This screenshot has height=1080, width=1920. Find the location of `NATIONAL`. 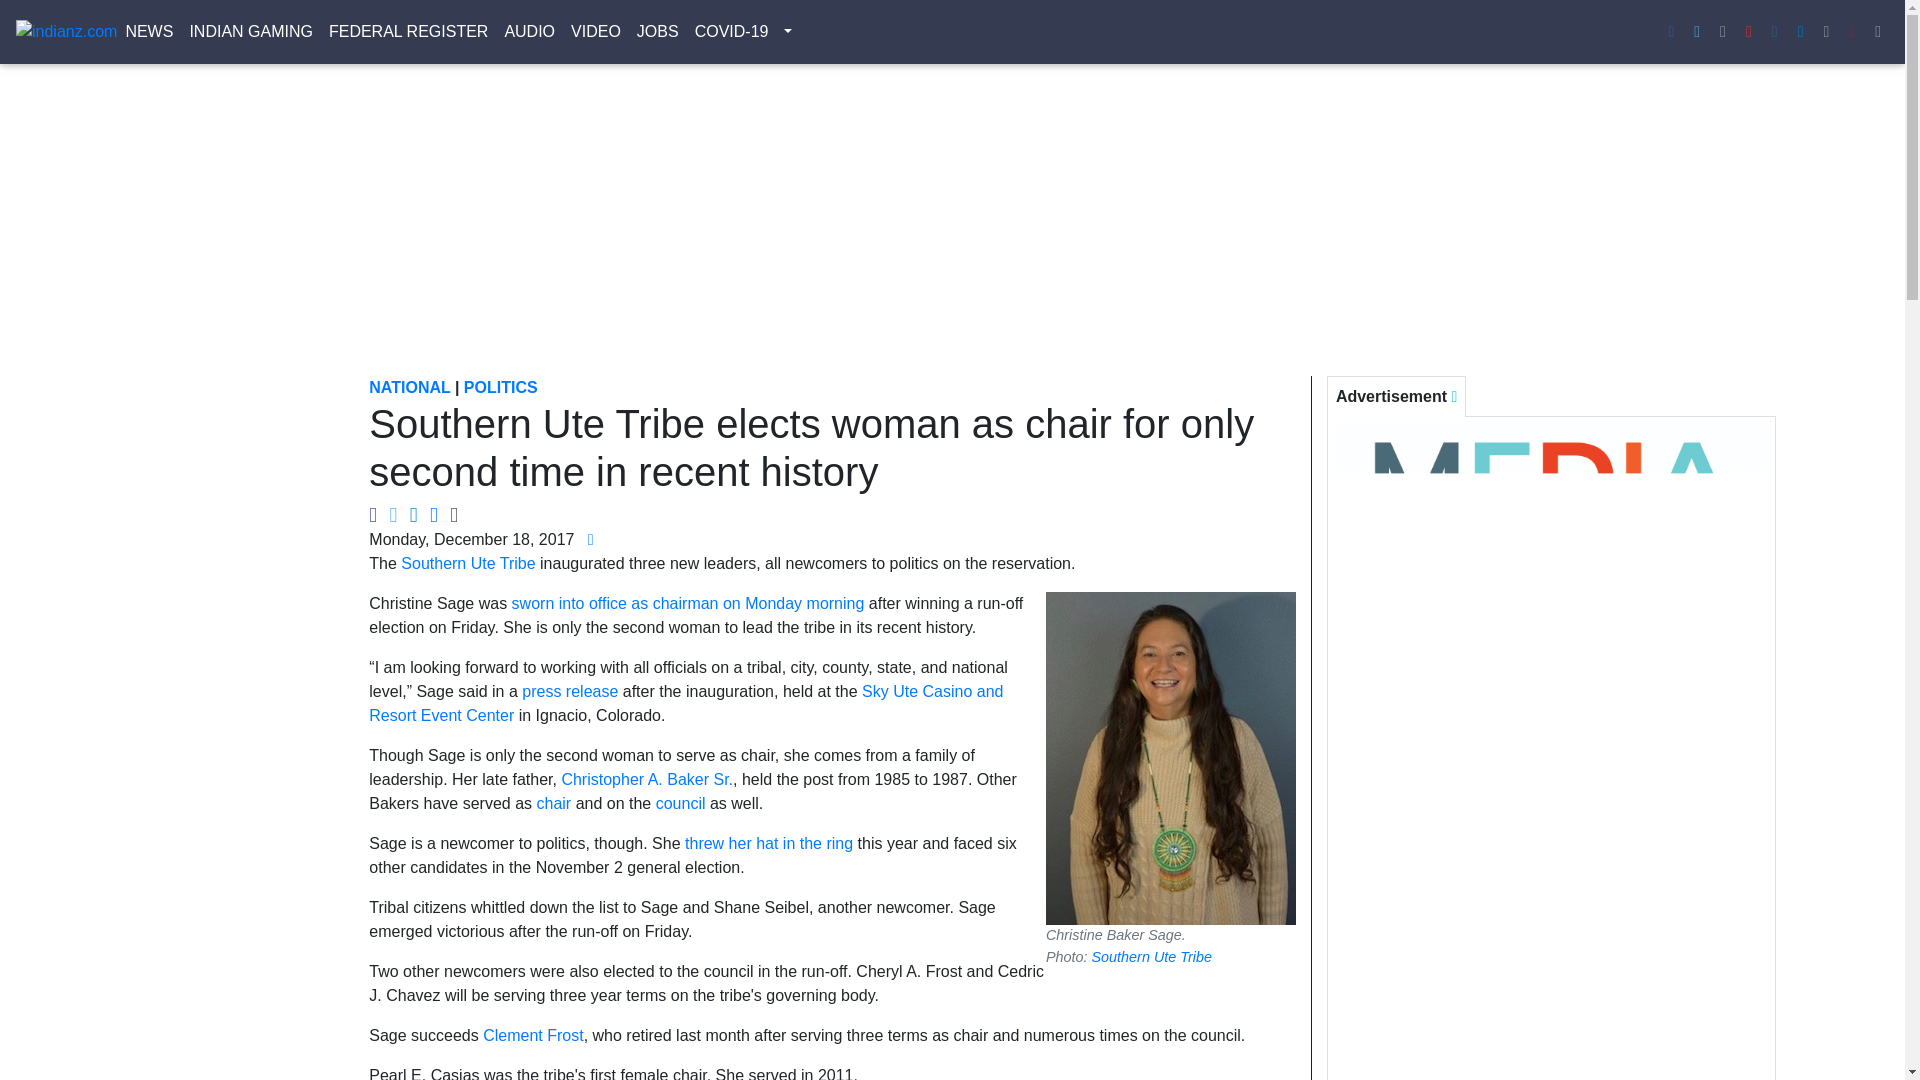

NATIONAL is located at coordinates (408, 388).